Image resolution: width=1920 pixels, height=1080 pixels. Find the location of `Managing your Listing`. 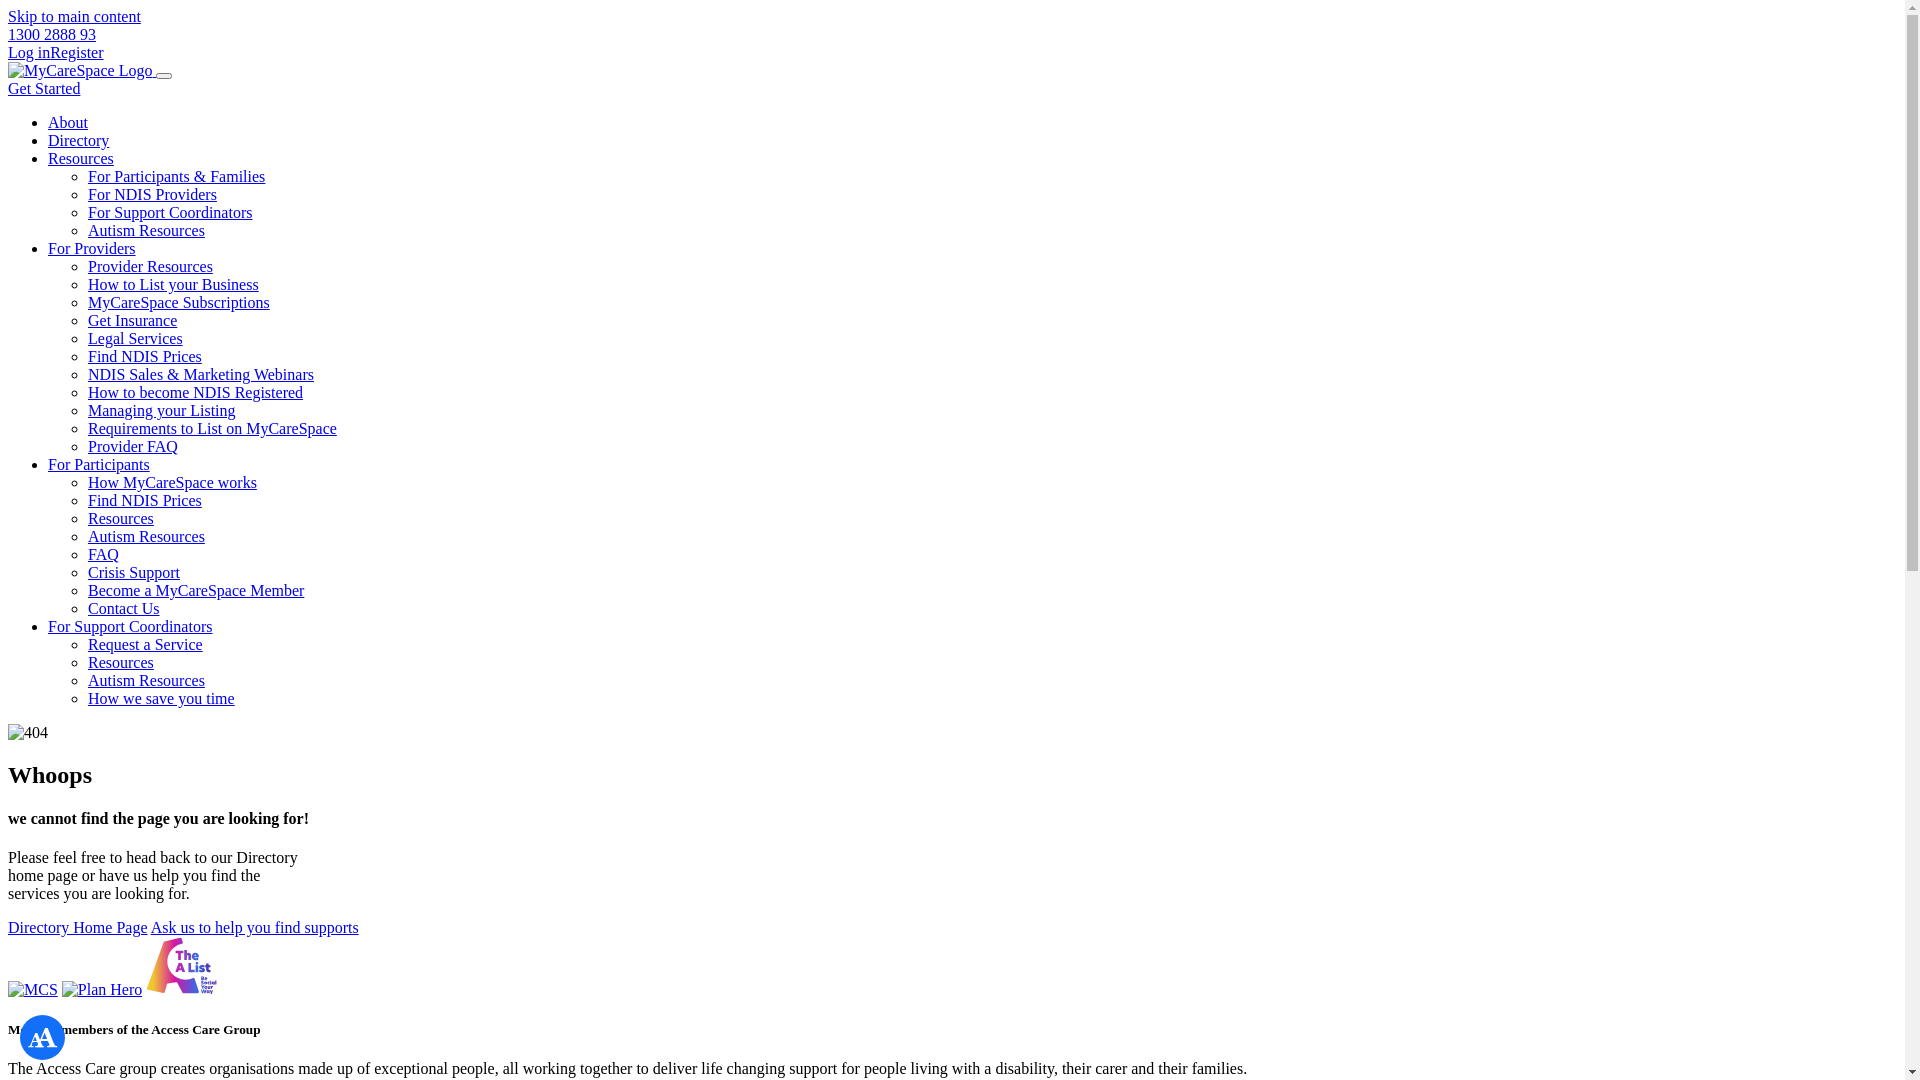

Managing your Listing is located at coordinates (162, 410).